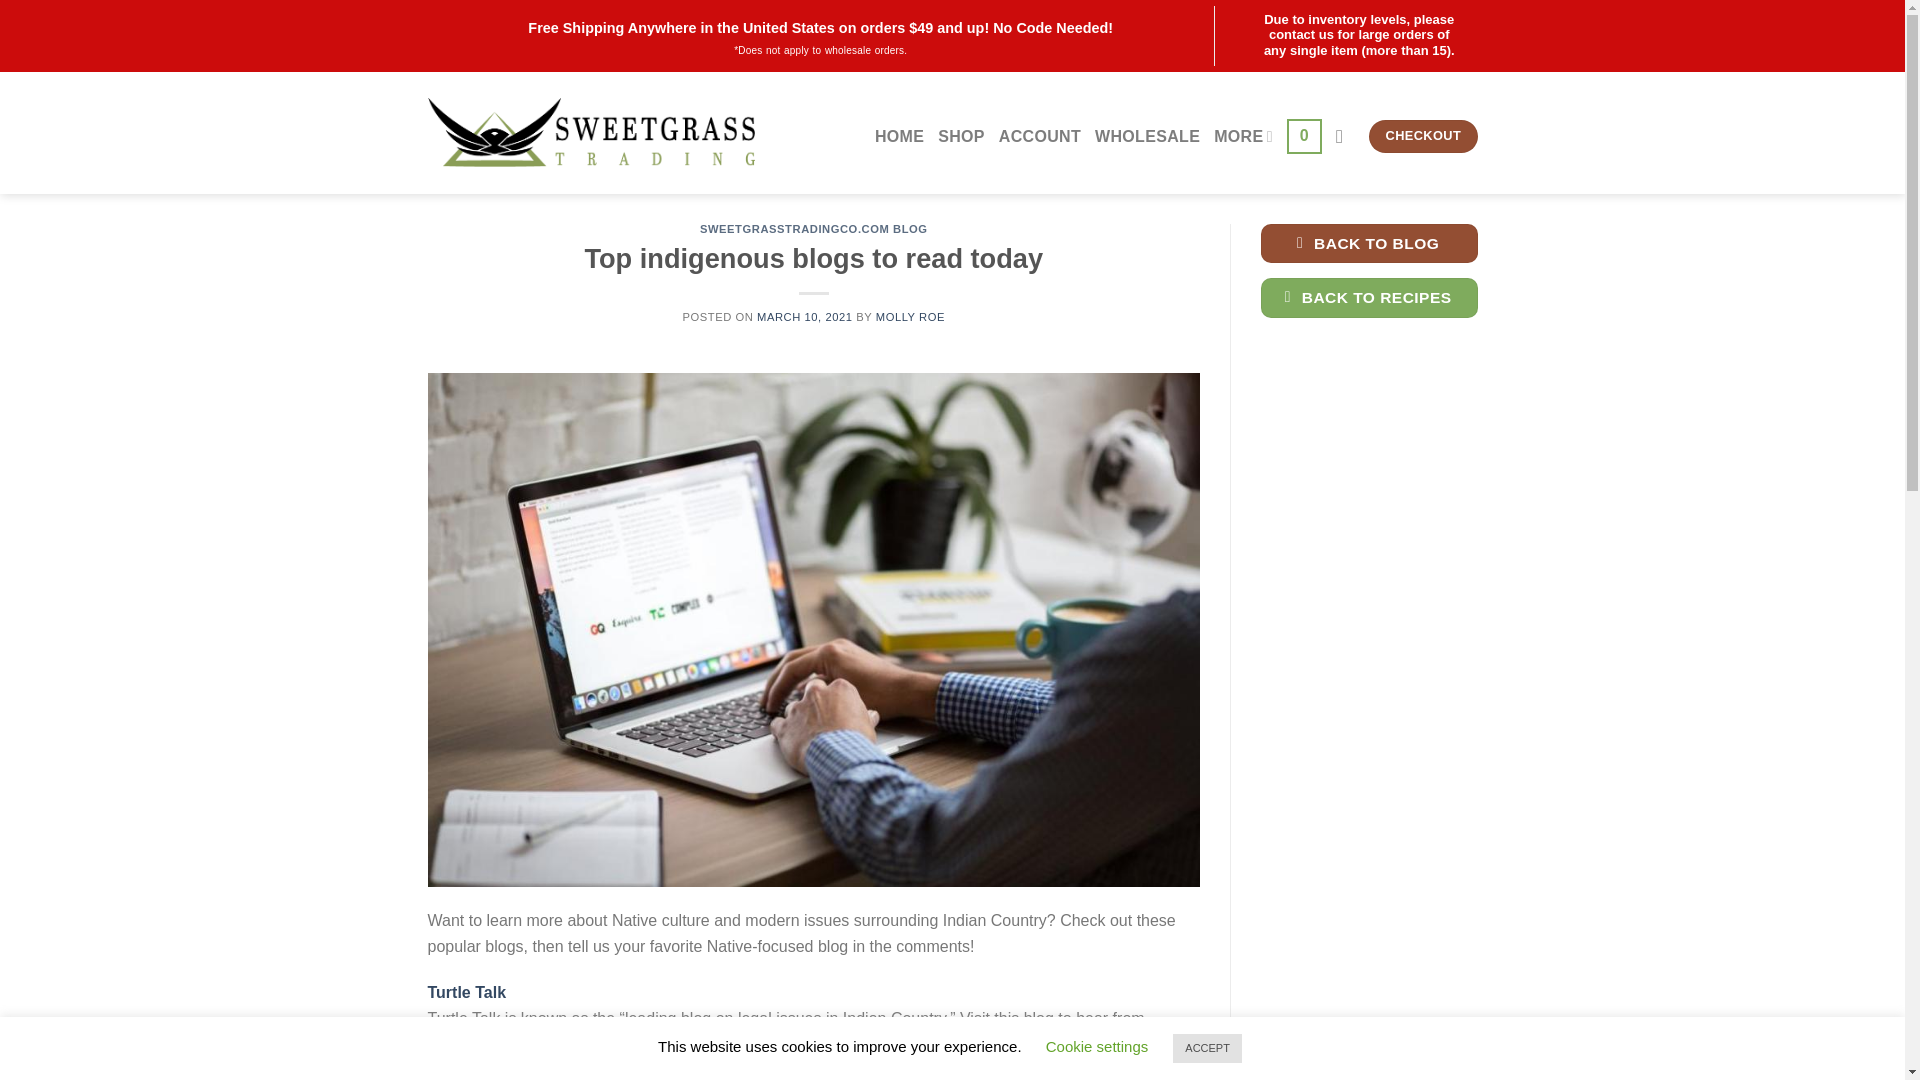  I want to click on MORE, so click(1242, 136).